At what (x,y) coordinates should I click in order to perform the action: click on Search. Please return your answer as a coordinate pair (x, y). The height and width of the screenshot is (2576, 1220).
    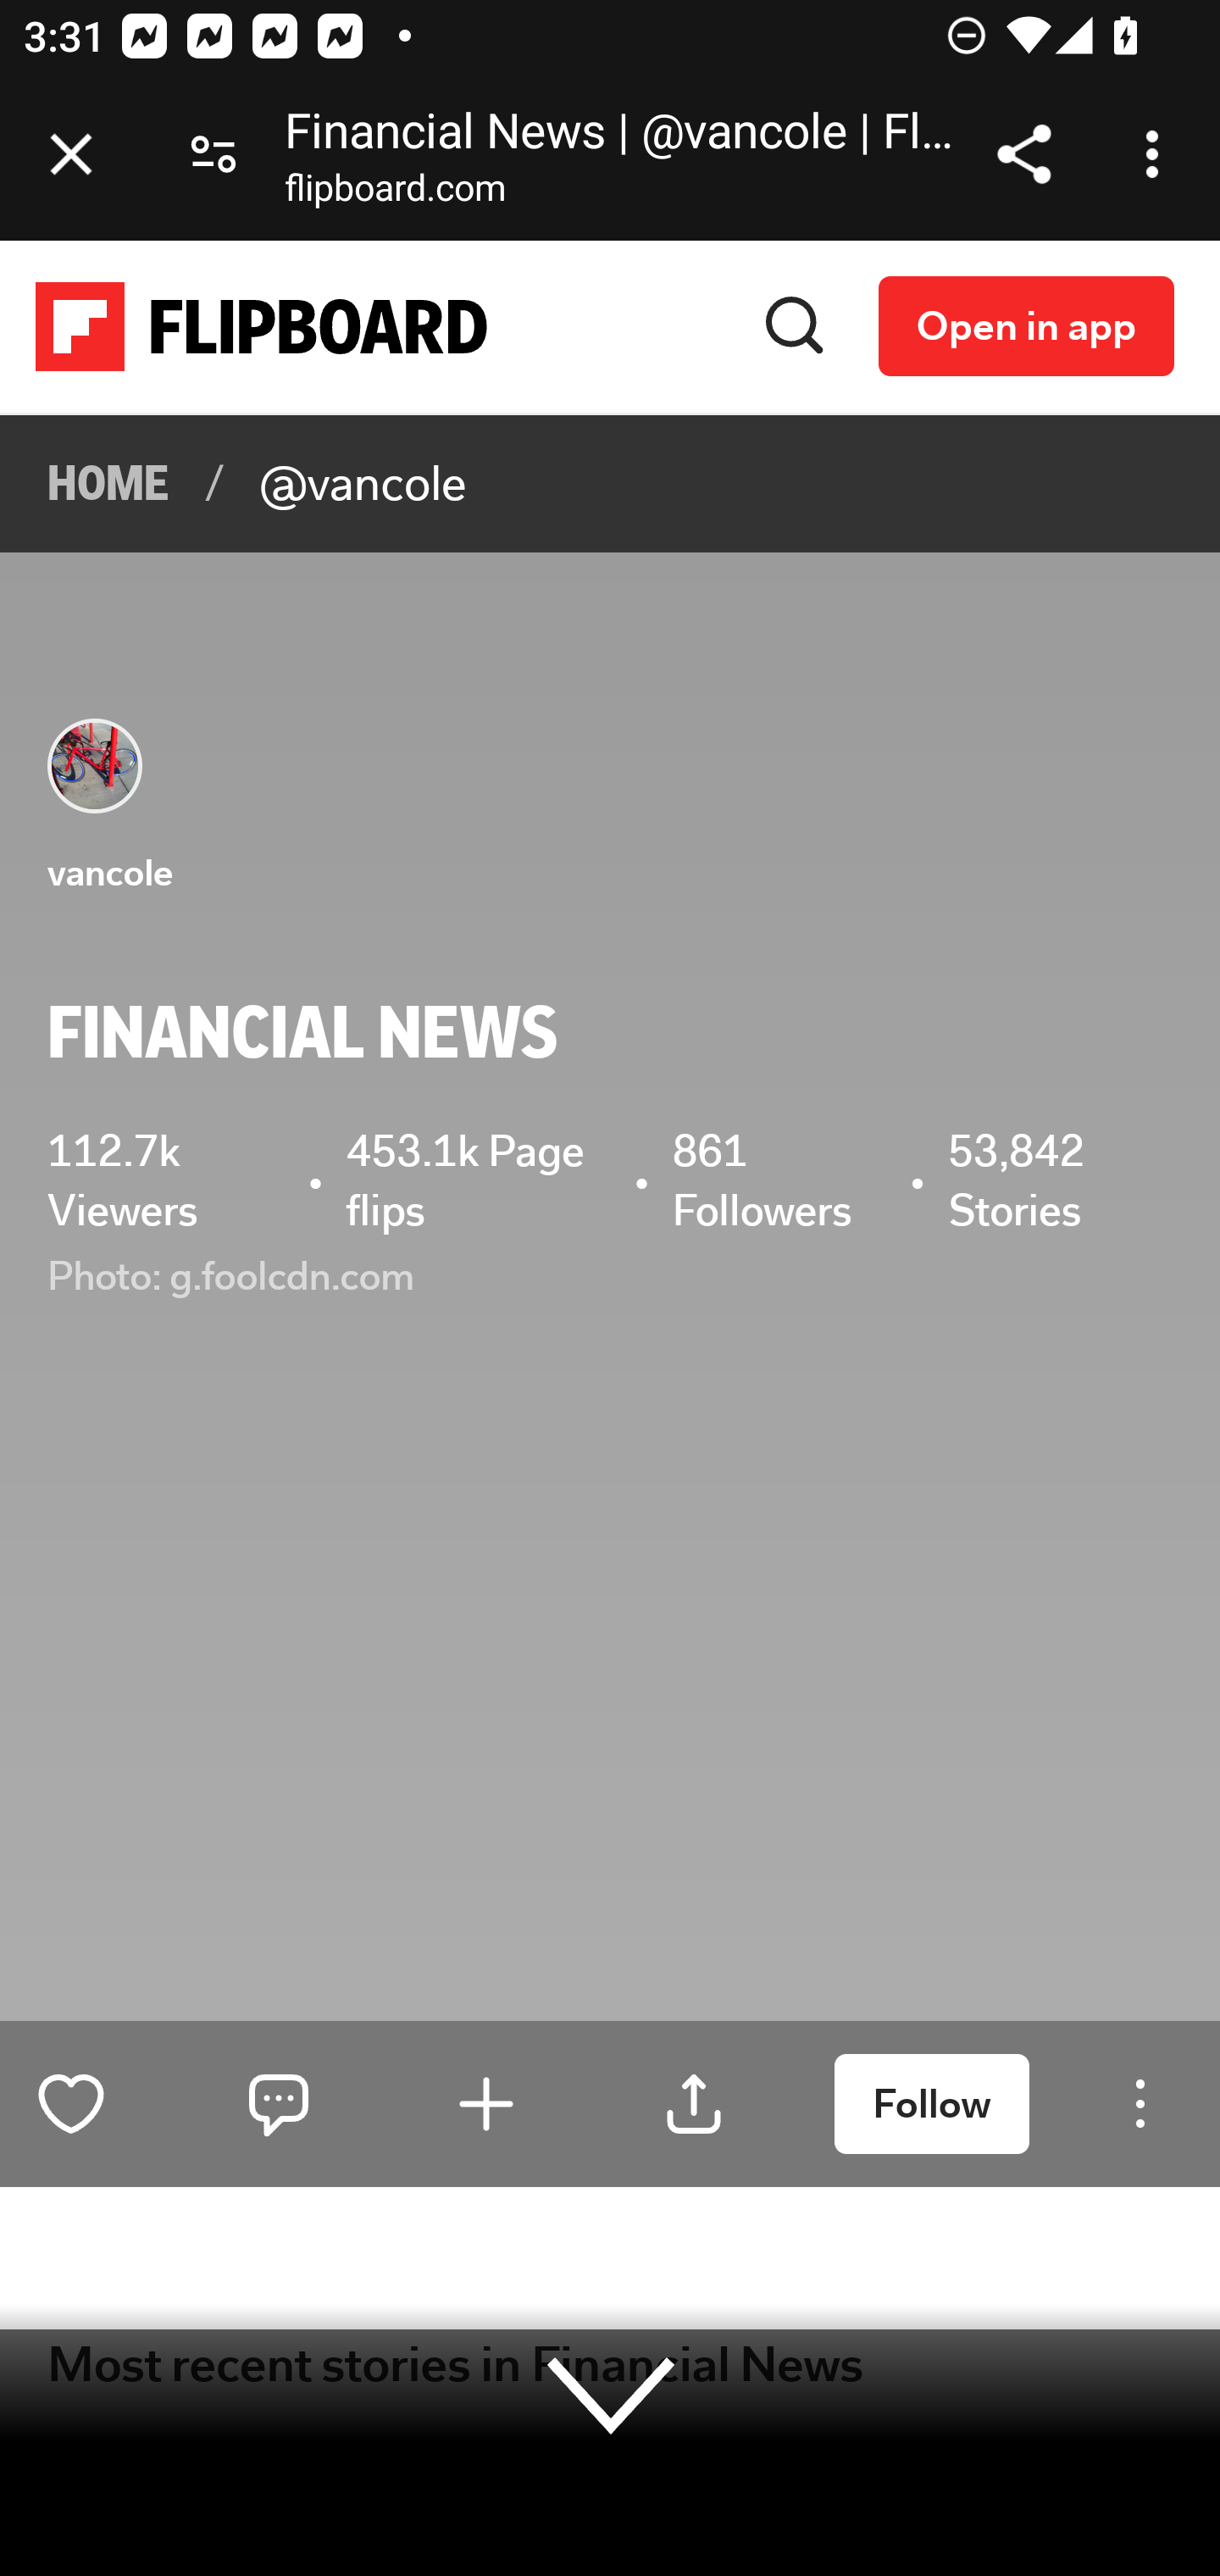
    Looking at the image, I should click on (796, 325).